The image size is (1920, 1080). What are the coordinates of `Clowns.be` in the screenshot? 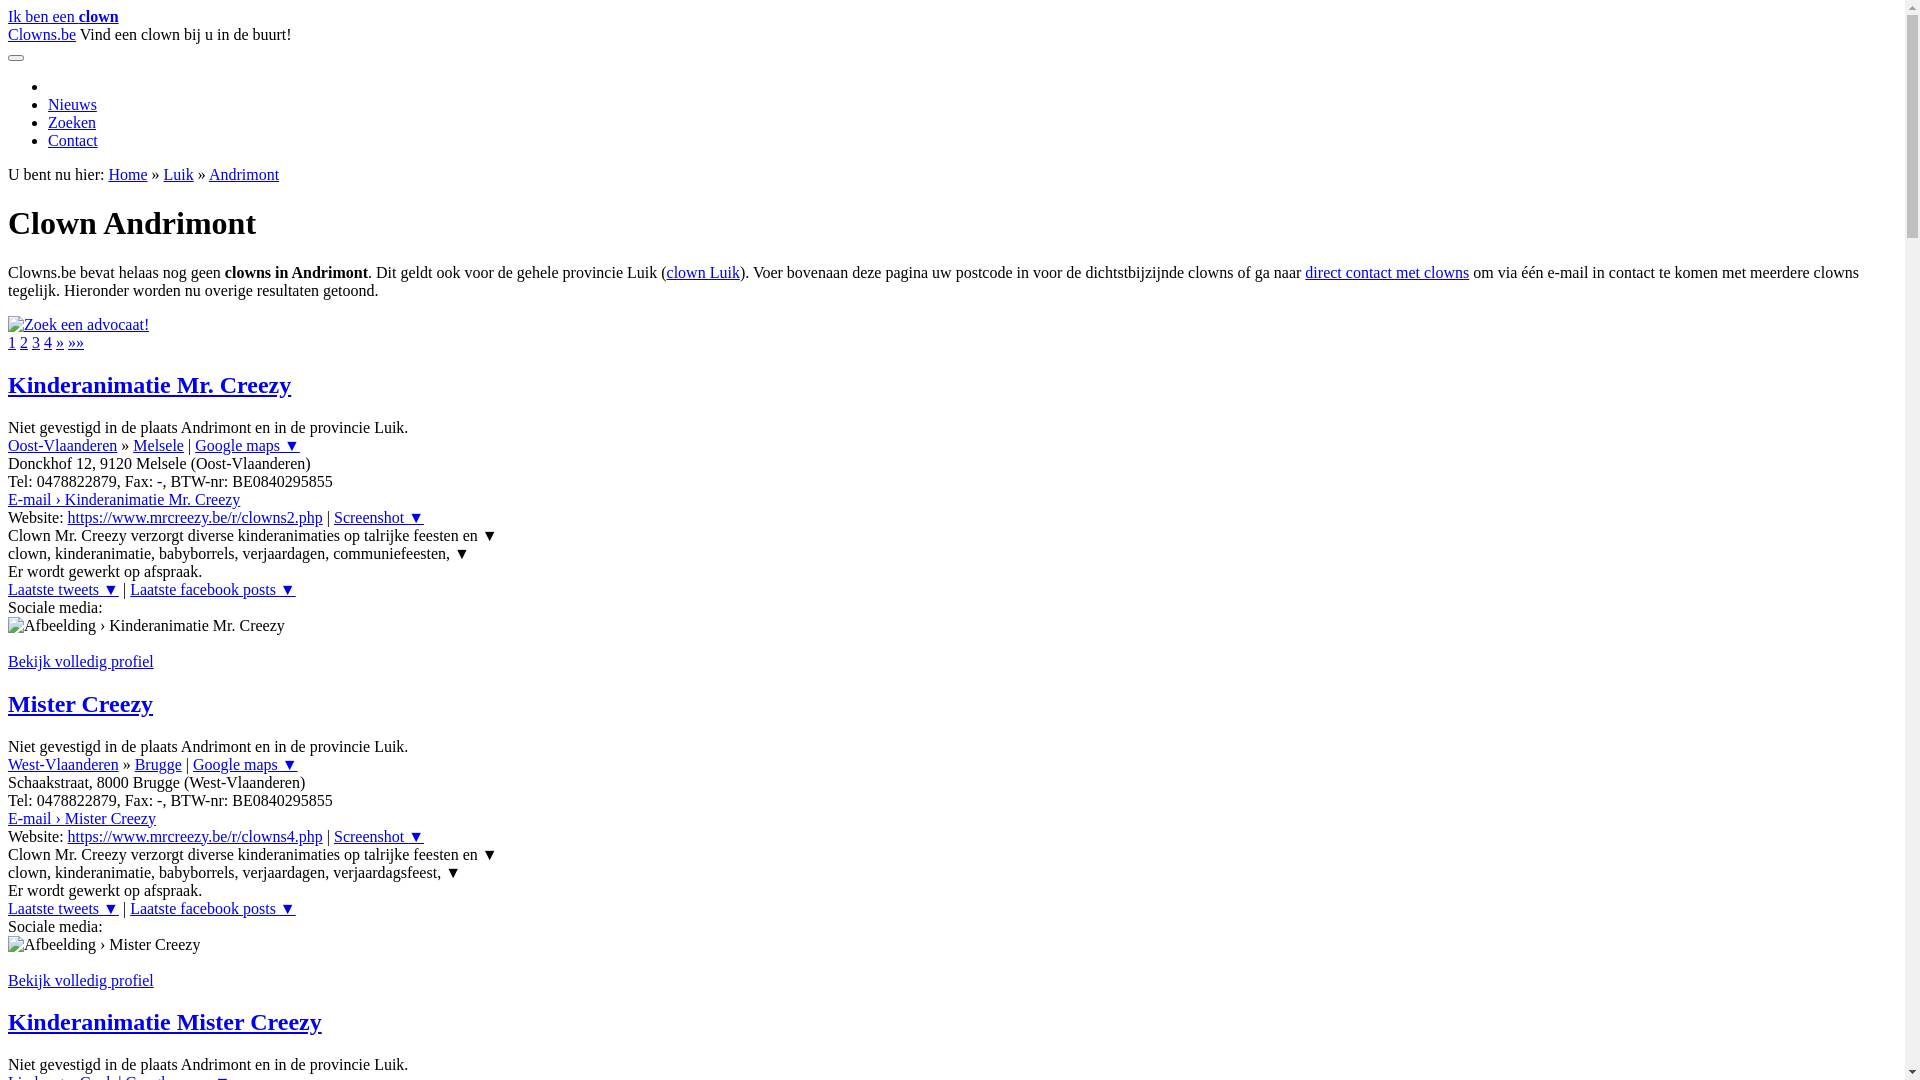 It's located at (42, 34).